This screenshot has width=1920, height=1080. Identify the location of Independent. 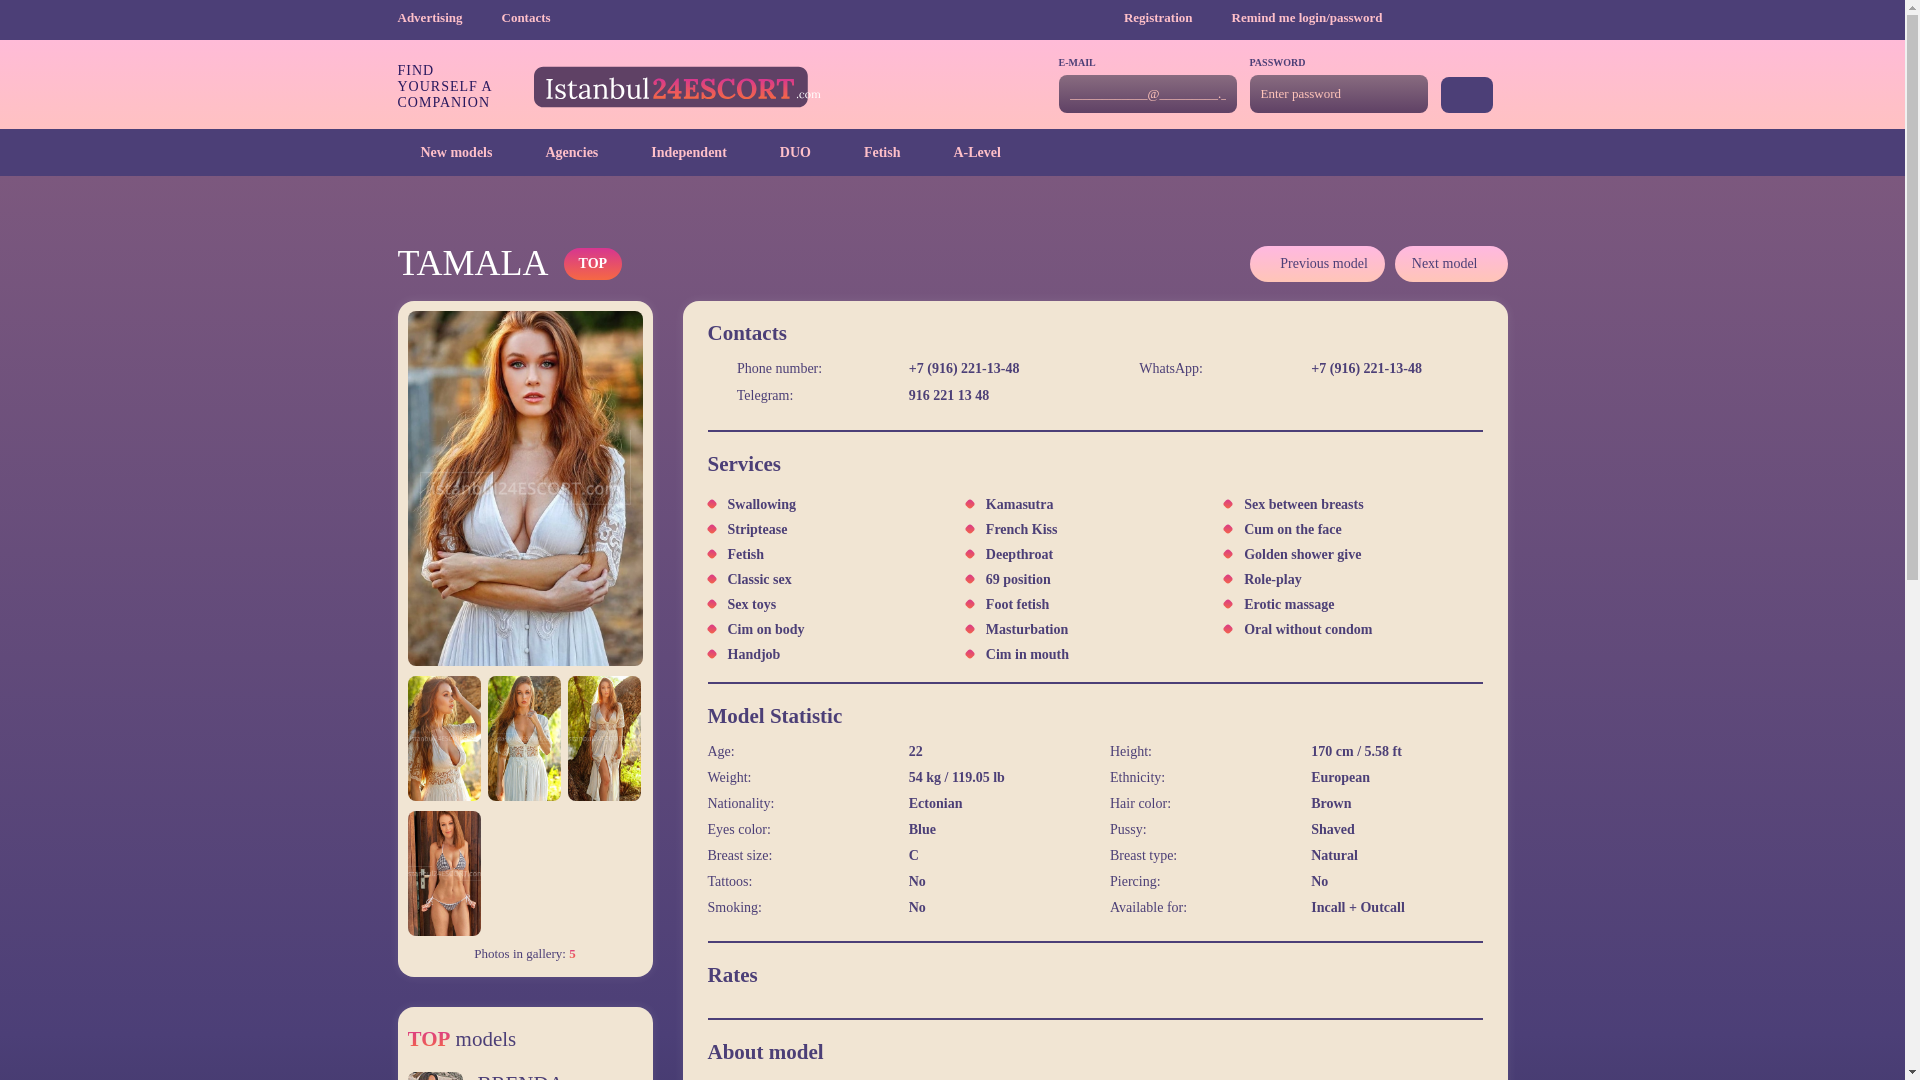
(676, 152).